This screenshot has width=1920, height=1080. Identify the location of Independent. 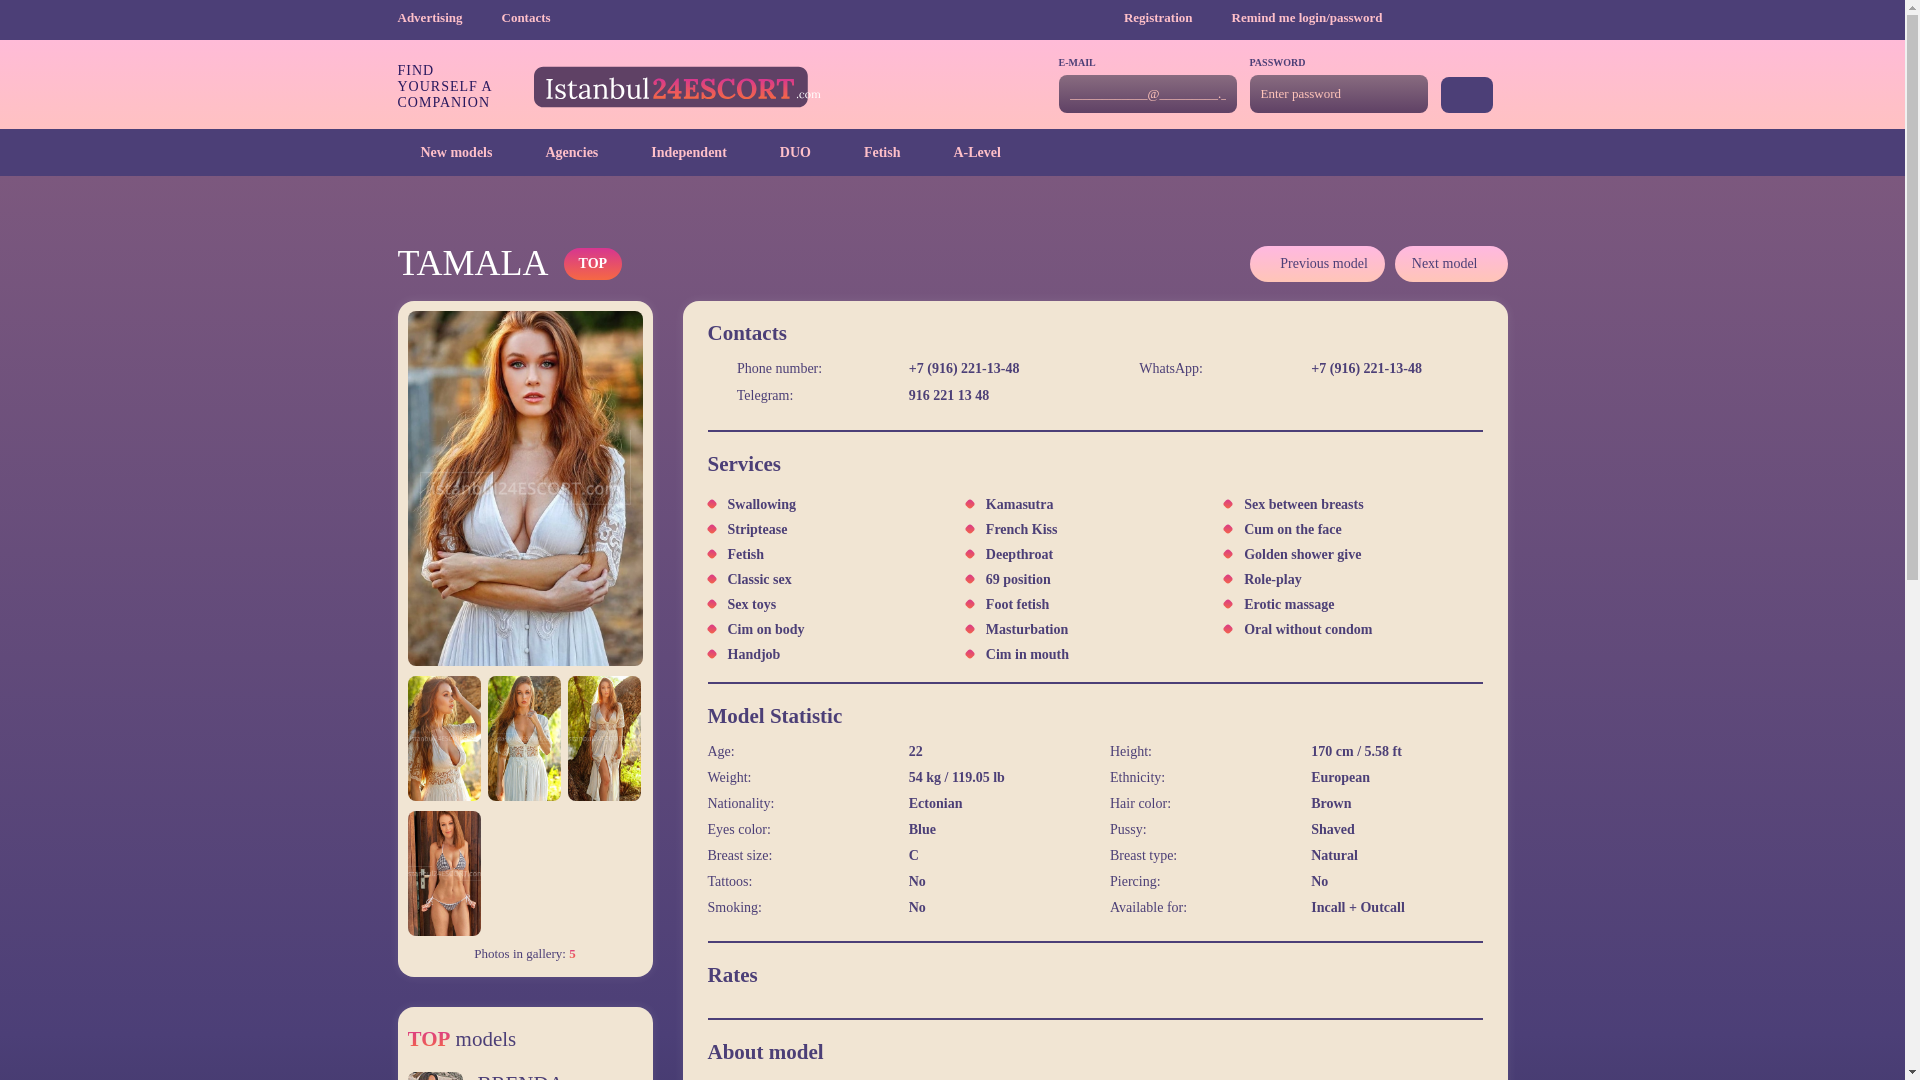
(676, 152).